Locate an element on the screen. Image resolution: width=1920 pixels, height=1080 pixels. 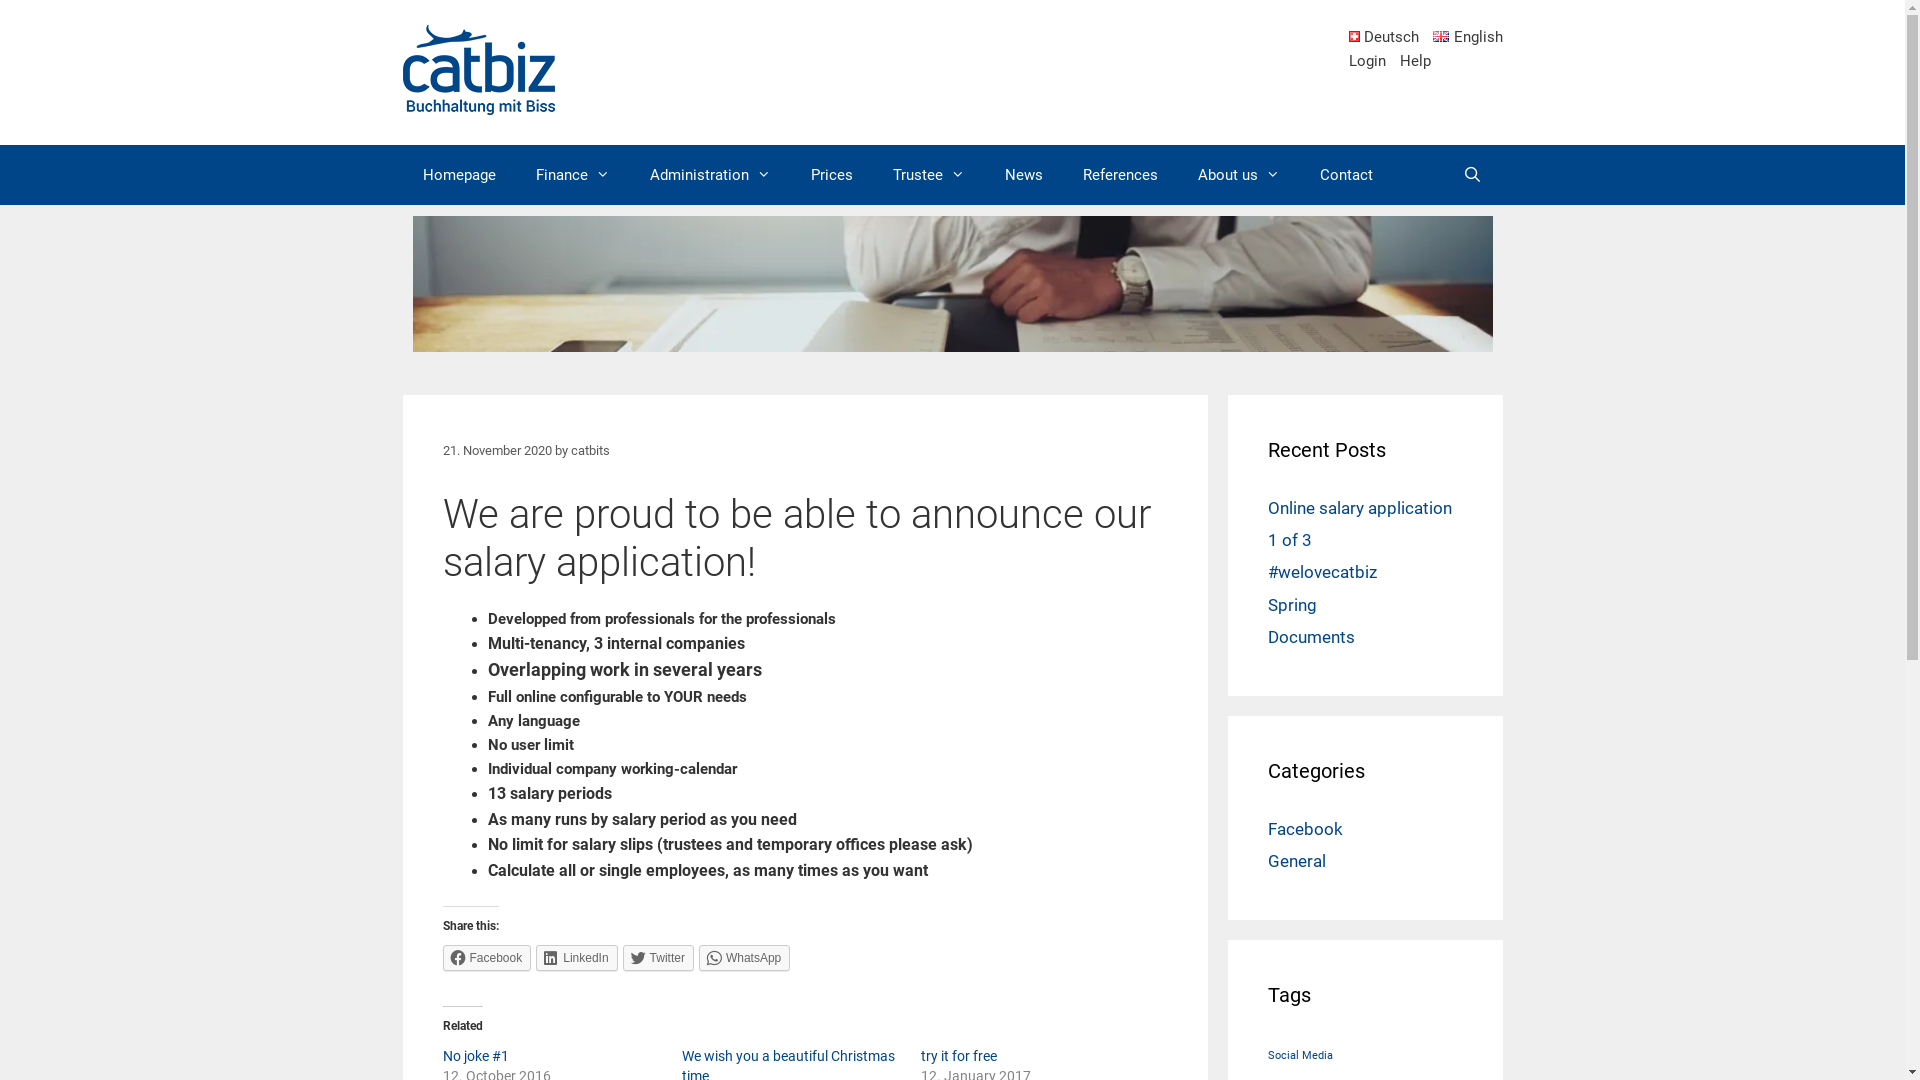
LinkedIn is located at coordinates (576, 958).